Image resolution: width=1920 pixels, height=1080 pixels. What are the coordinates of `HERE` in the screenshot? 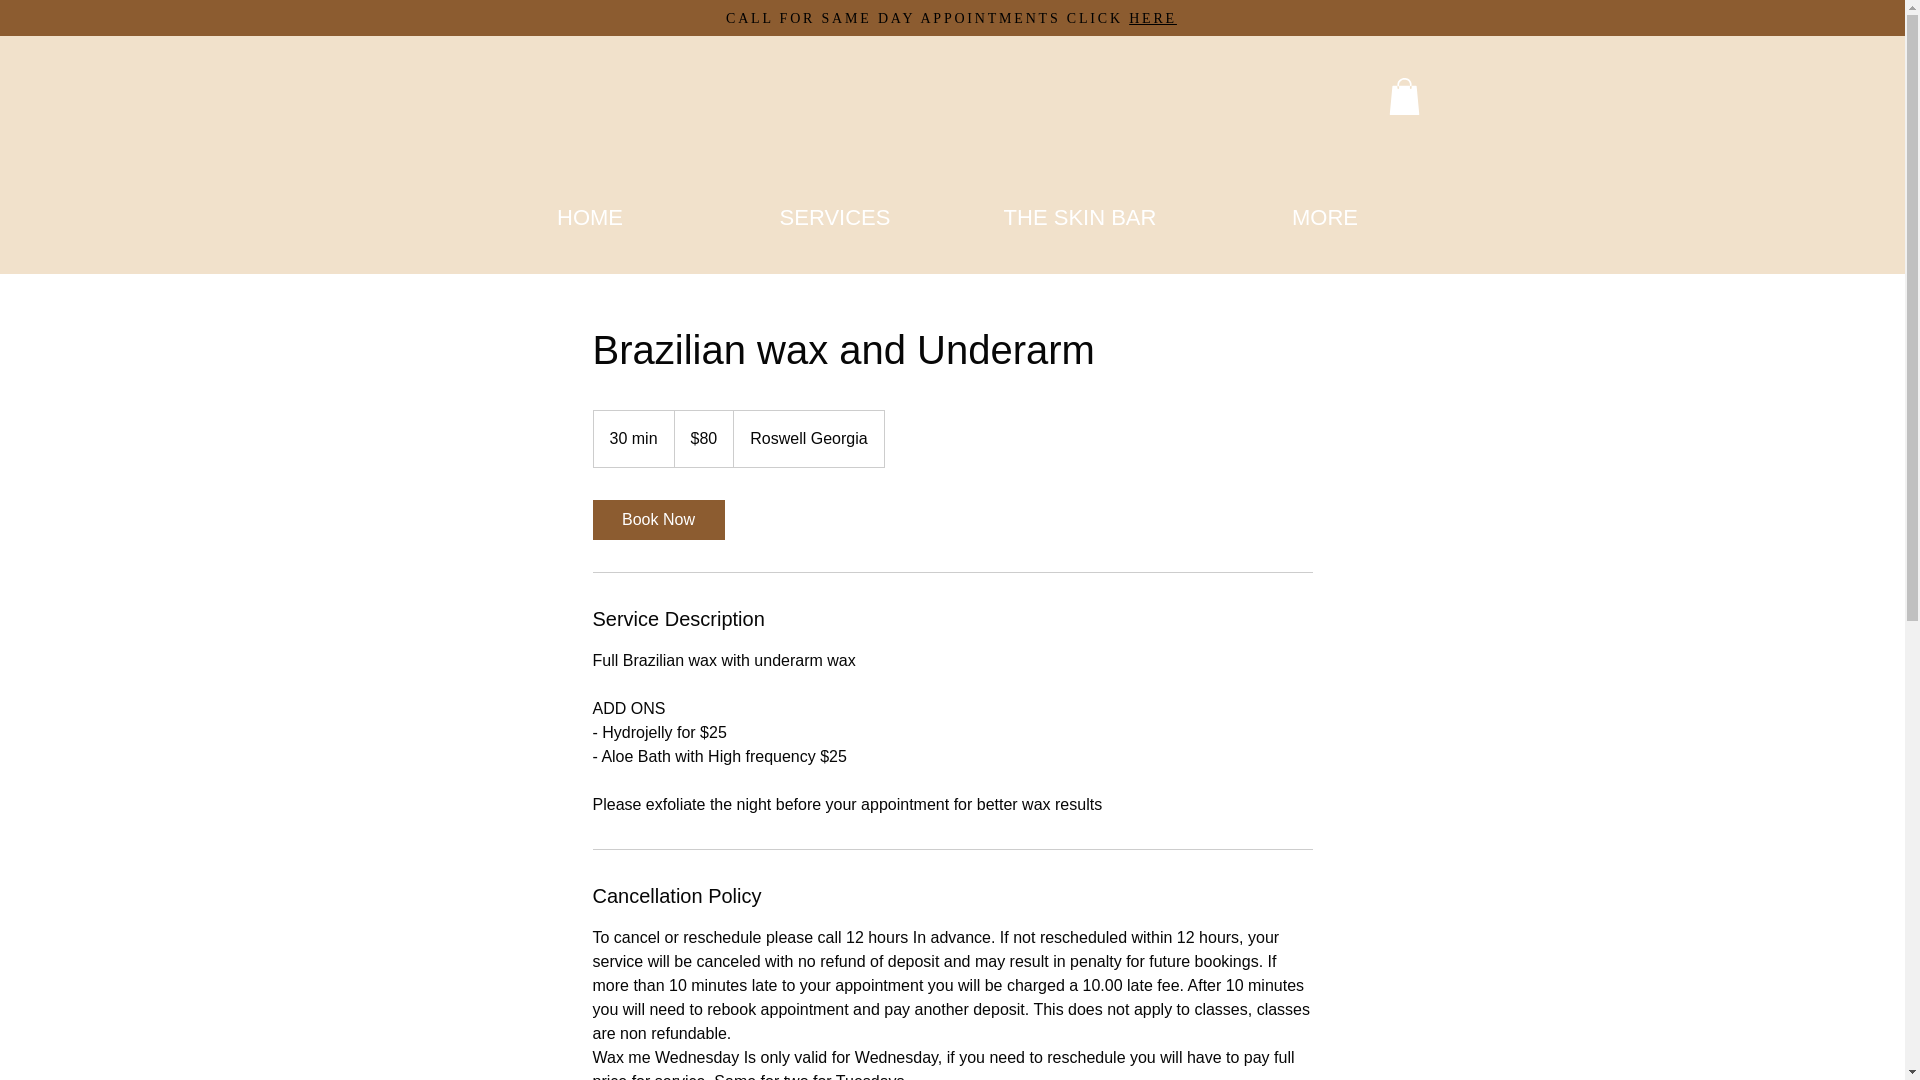 It's located at (1152, 18).